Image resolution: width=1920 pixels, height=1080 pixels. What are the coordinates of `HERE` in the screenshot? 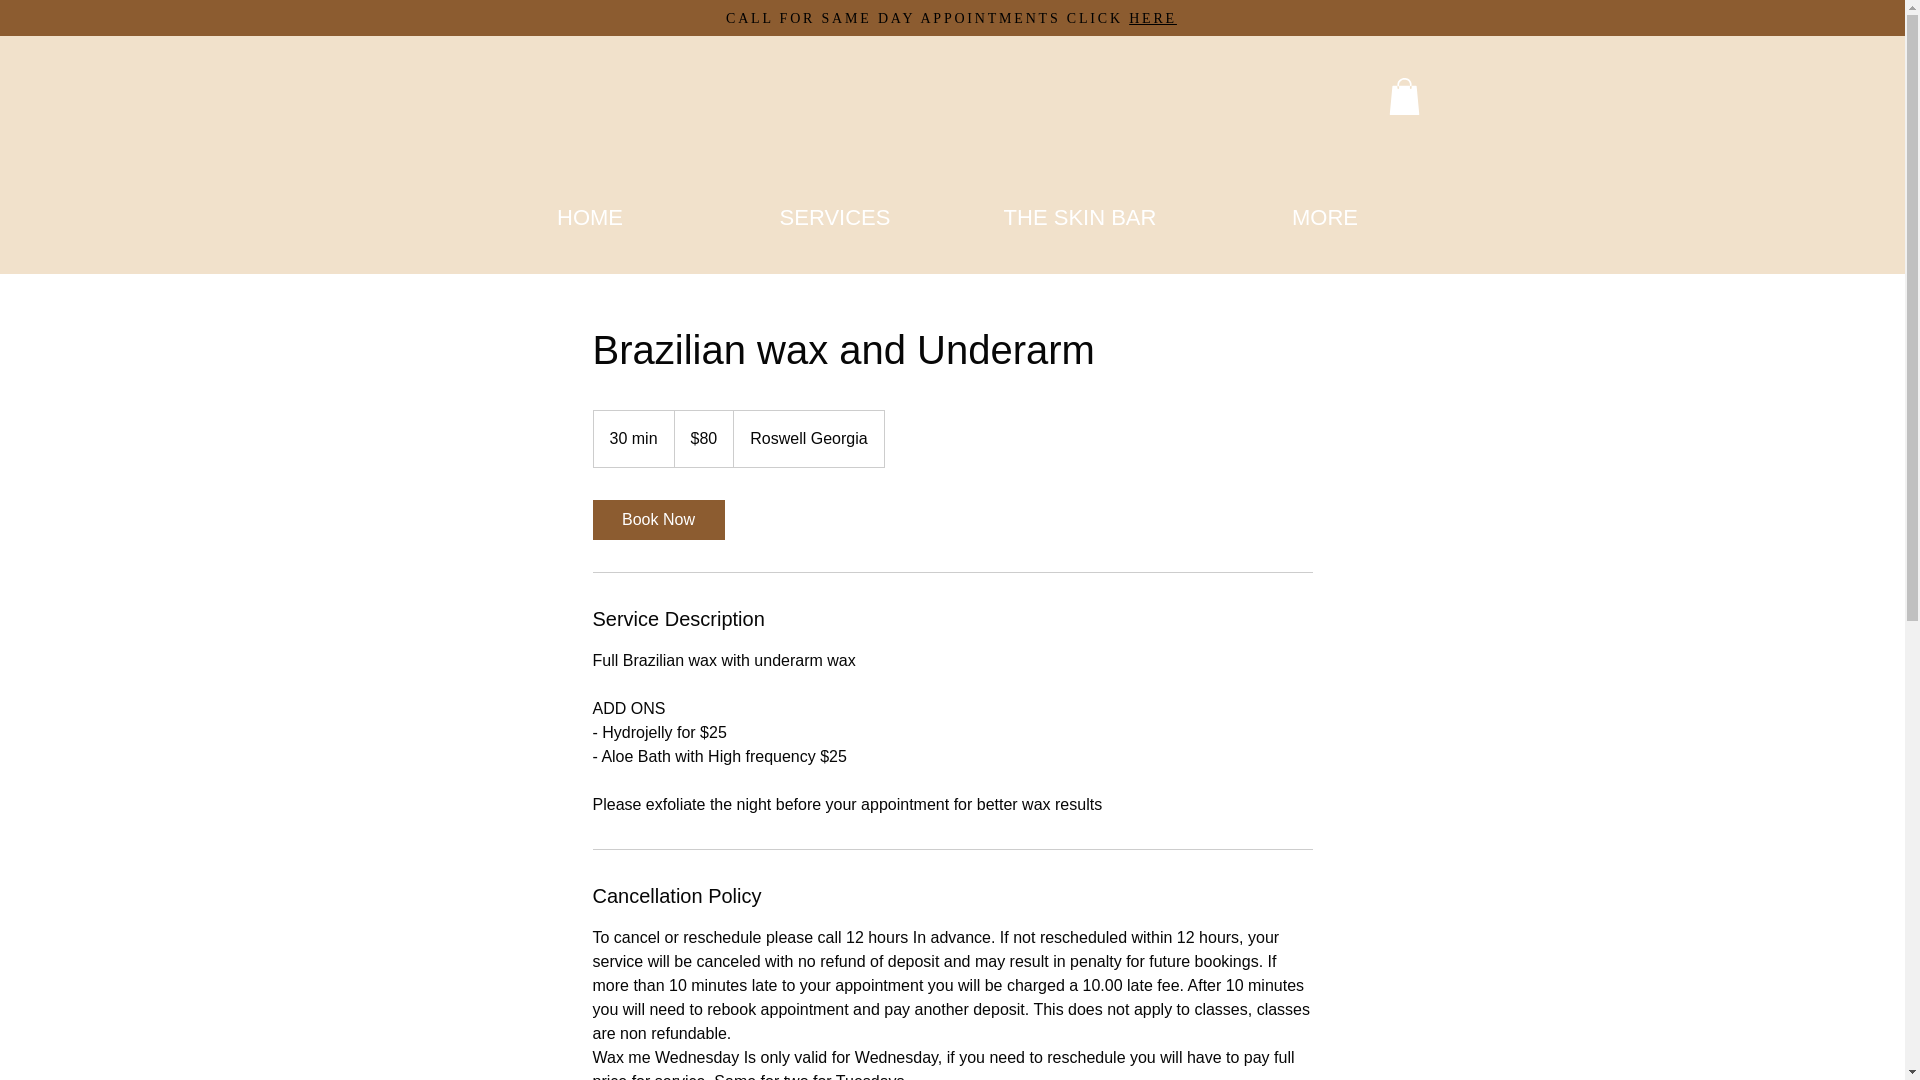 It's located at (1152, 18).